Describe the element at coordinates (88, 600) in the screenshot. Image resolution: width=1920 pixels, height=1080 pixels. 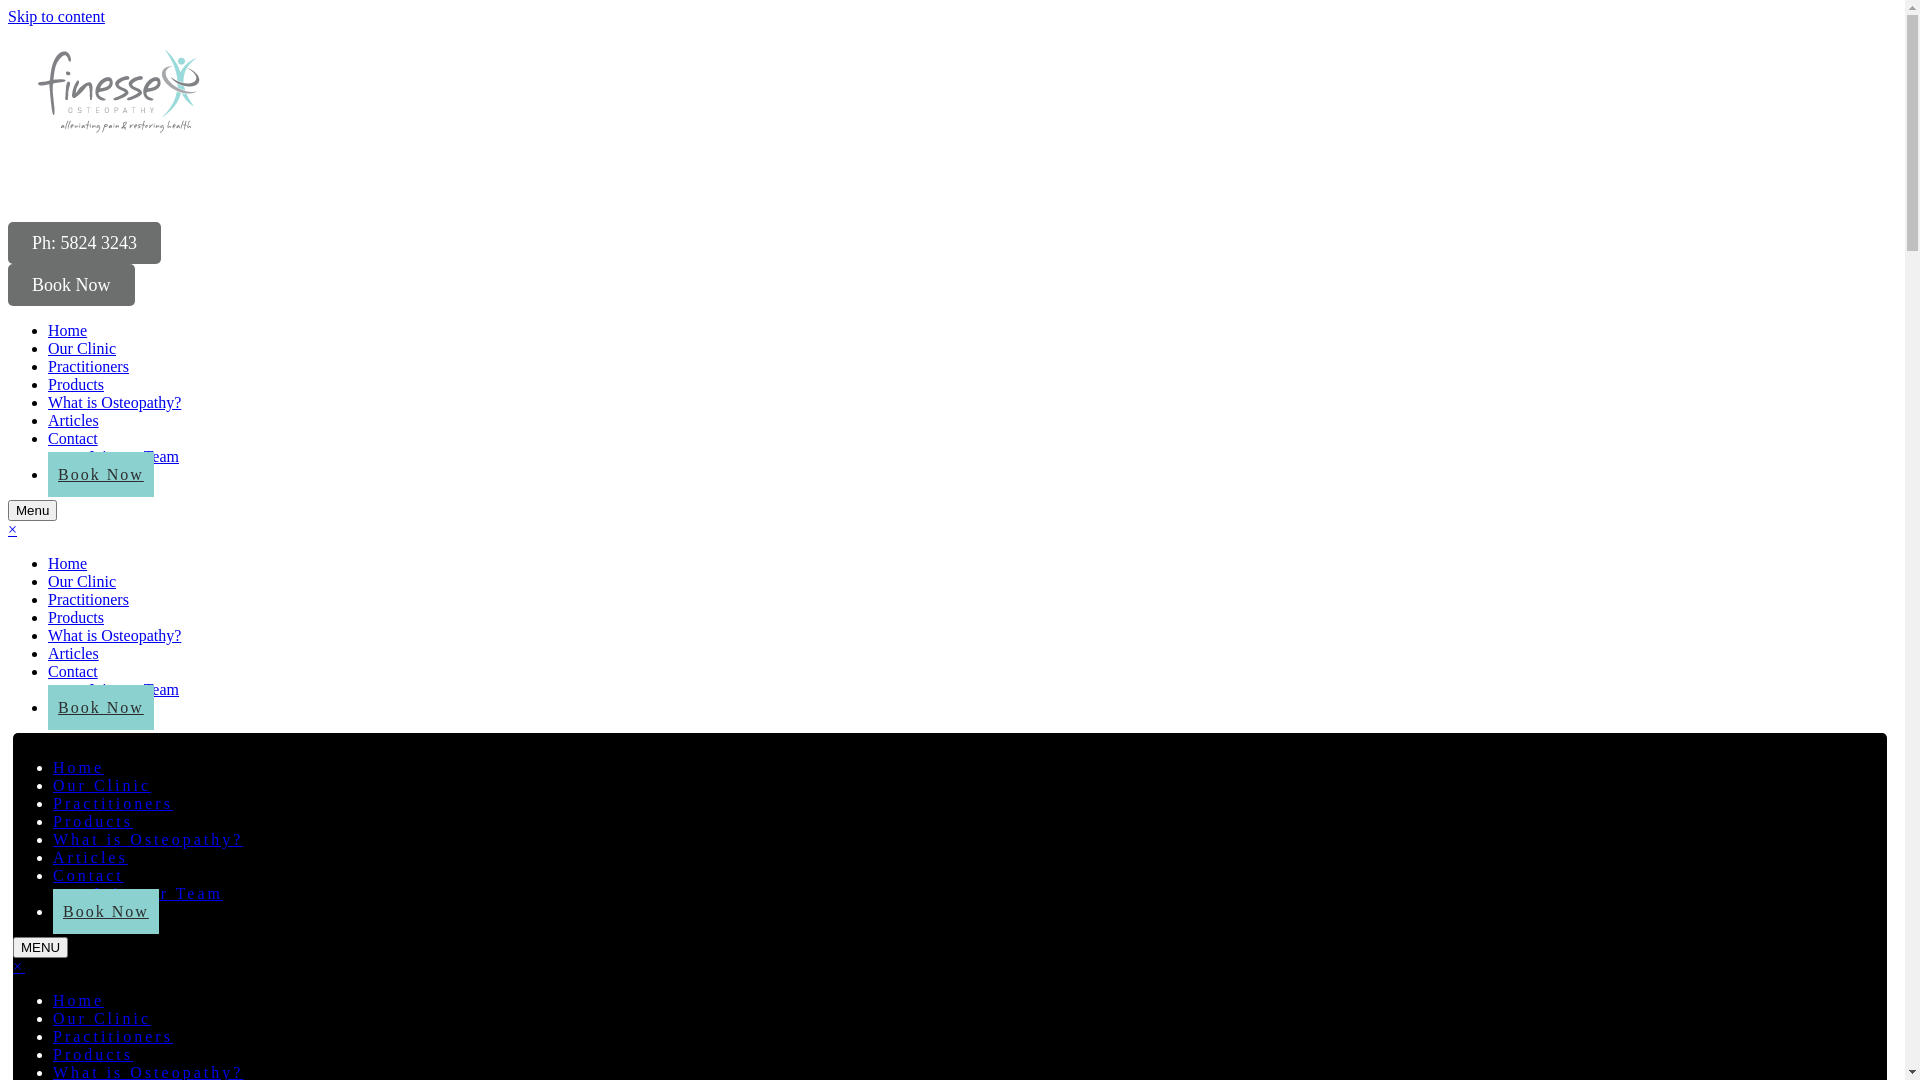
I see `Practitioners` at that location.